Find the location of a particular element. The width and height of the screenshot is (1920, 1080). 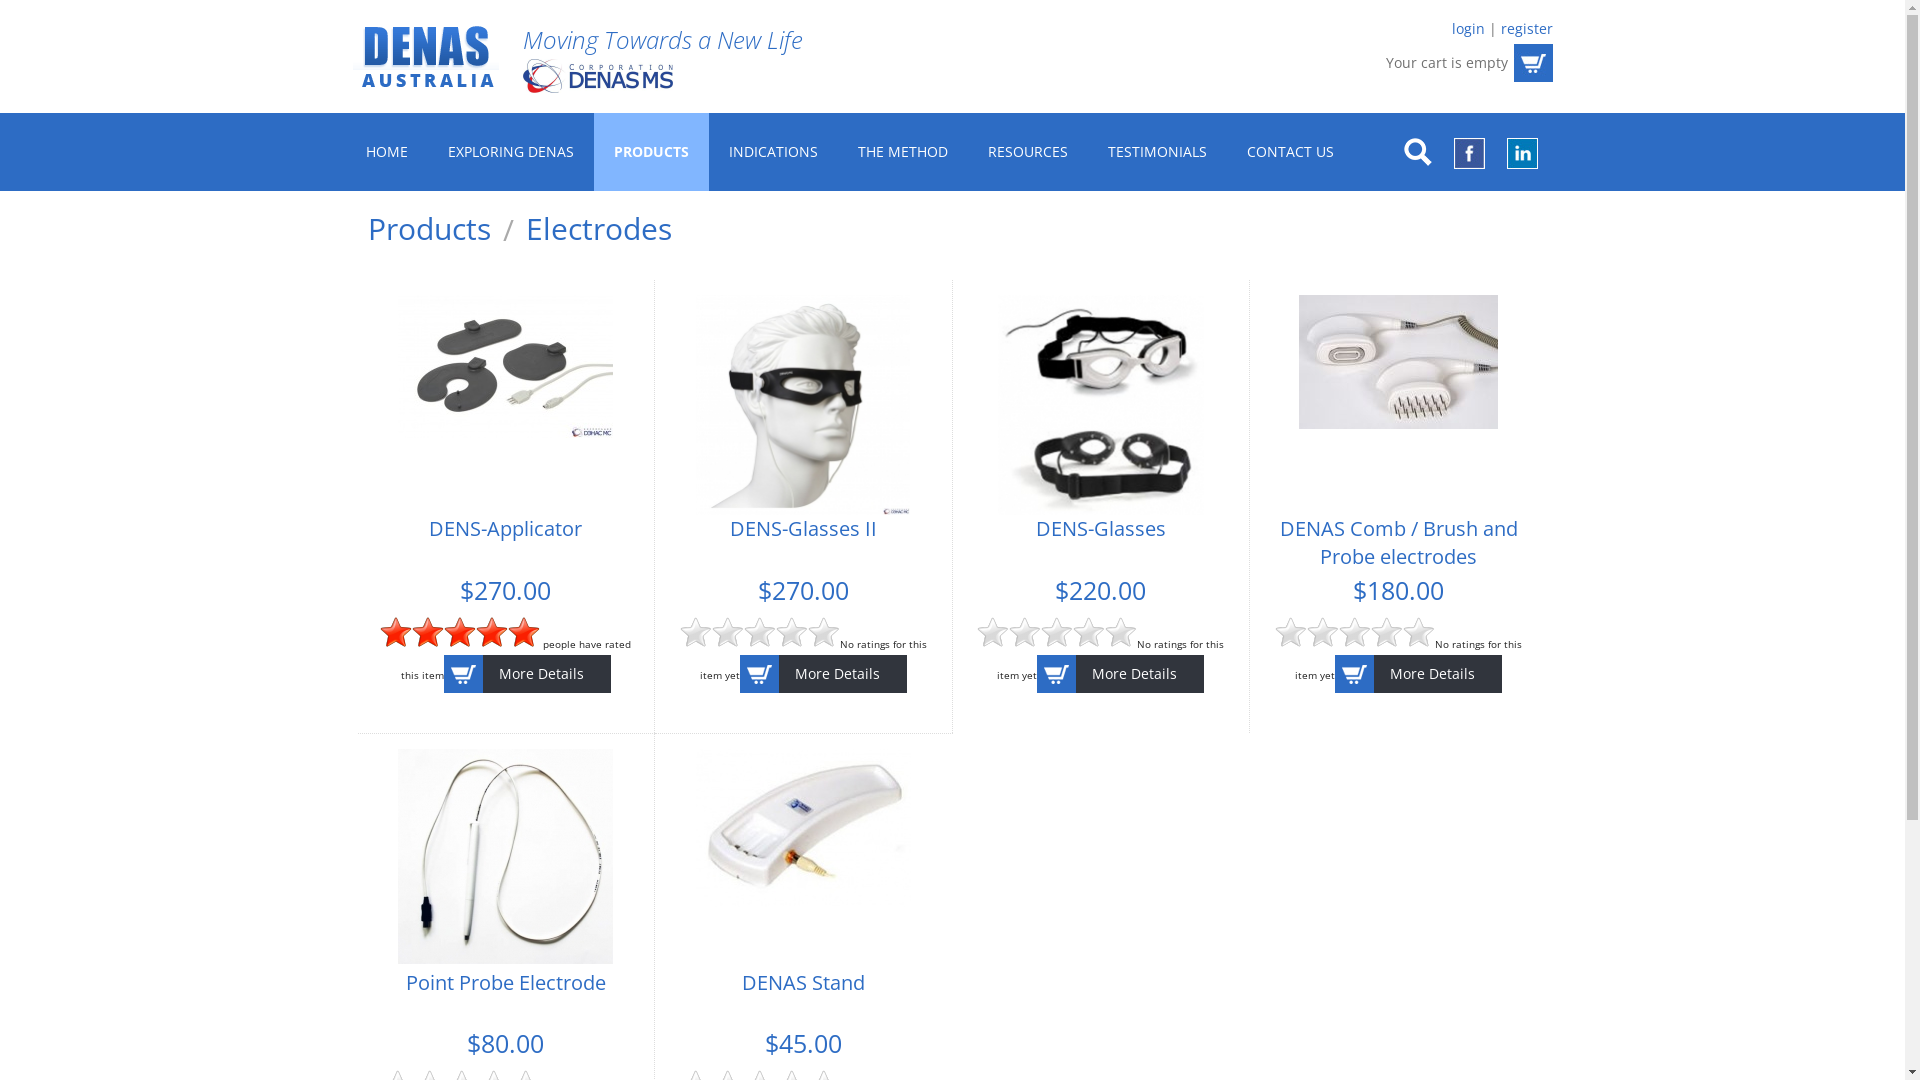

Point Probe Electrode is located at coordinates (506, 980).